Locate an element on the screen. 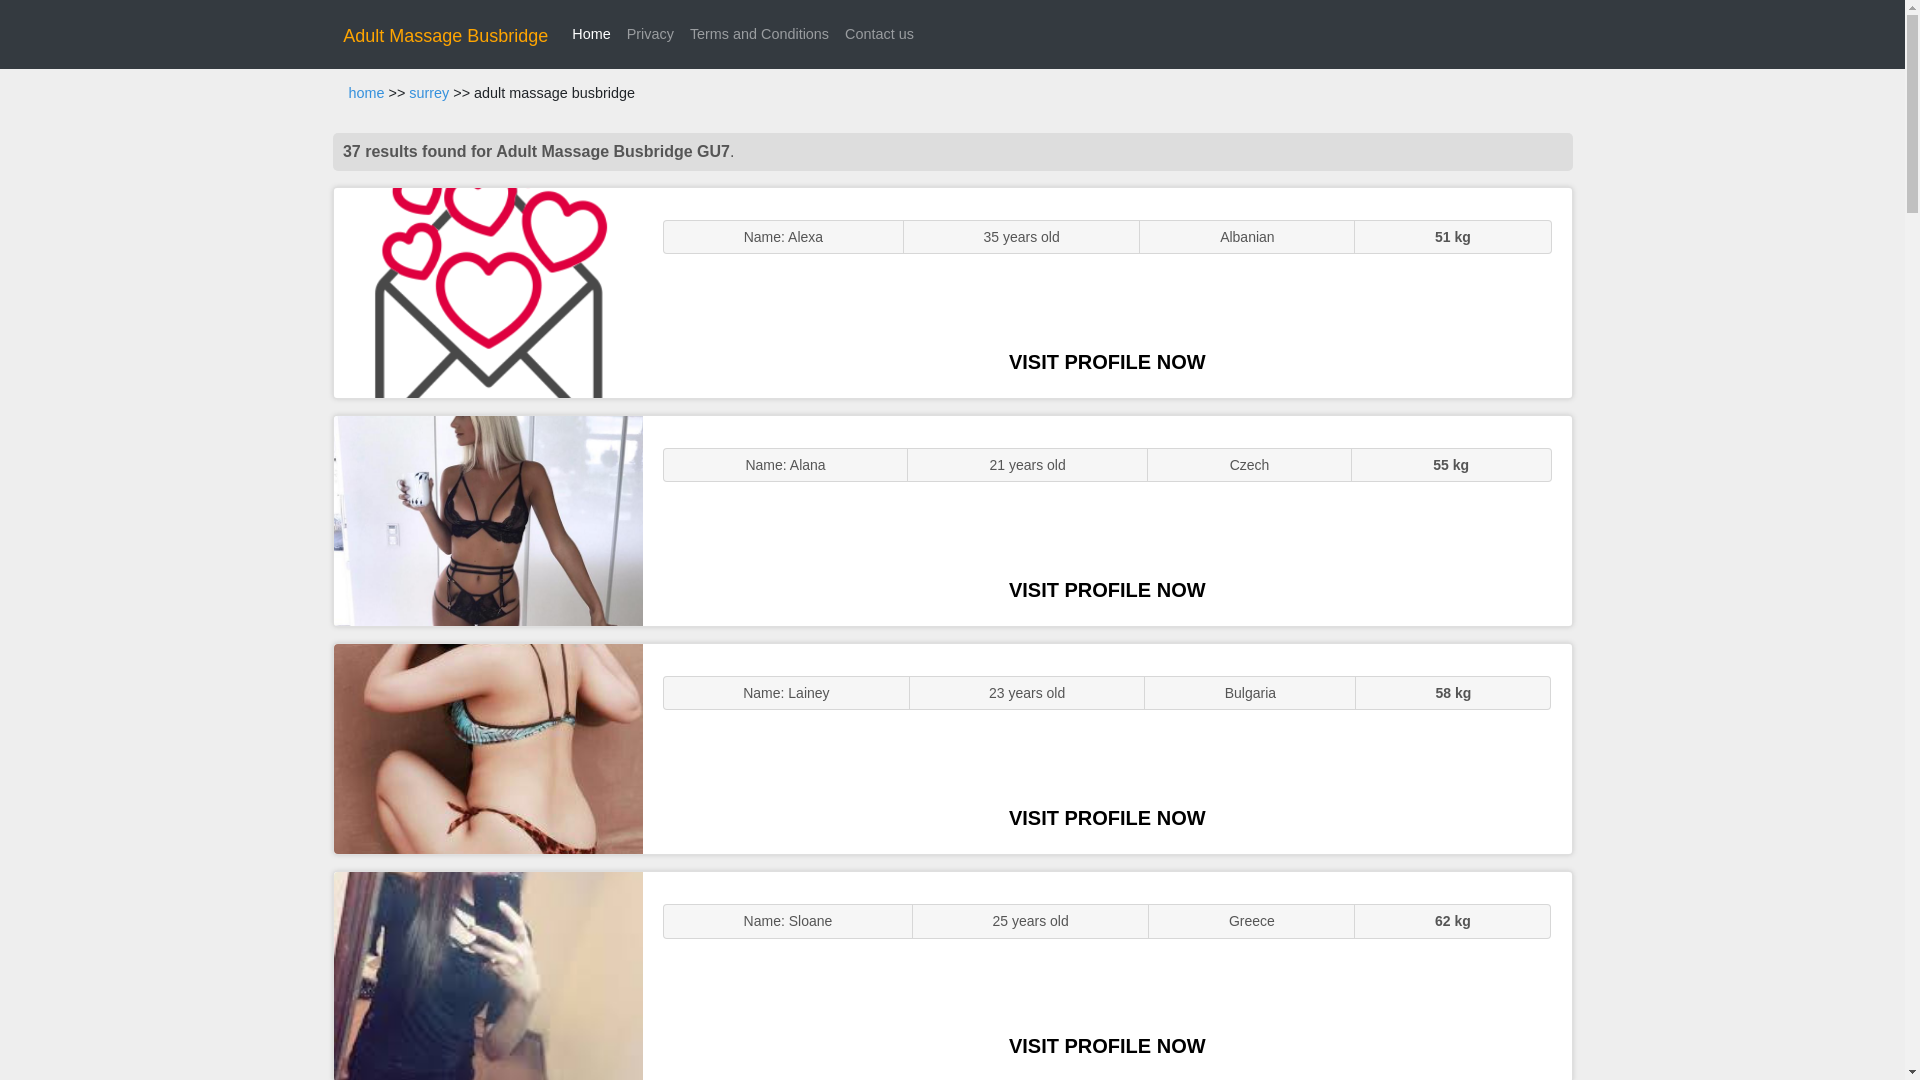 The image size is (1920, 1080). Adult Massage Busbridge is located at coordinates (445, 36).